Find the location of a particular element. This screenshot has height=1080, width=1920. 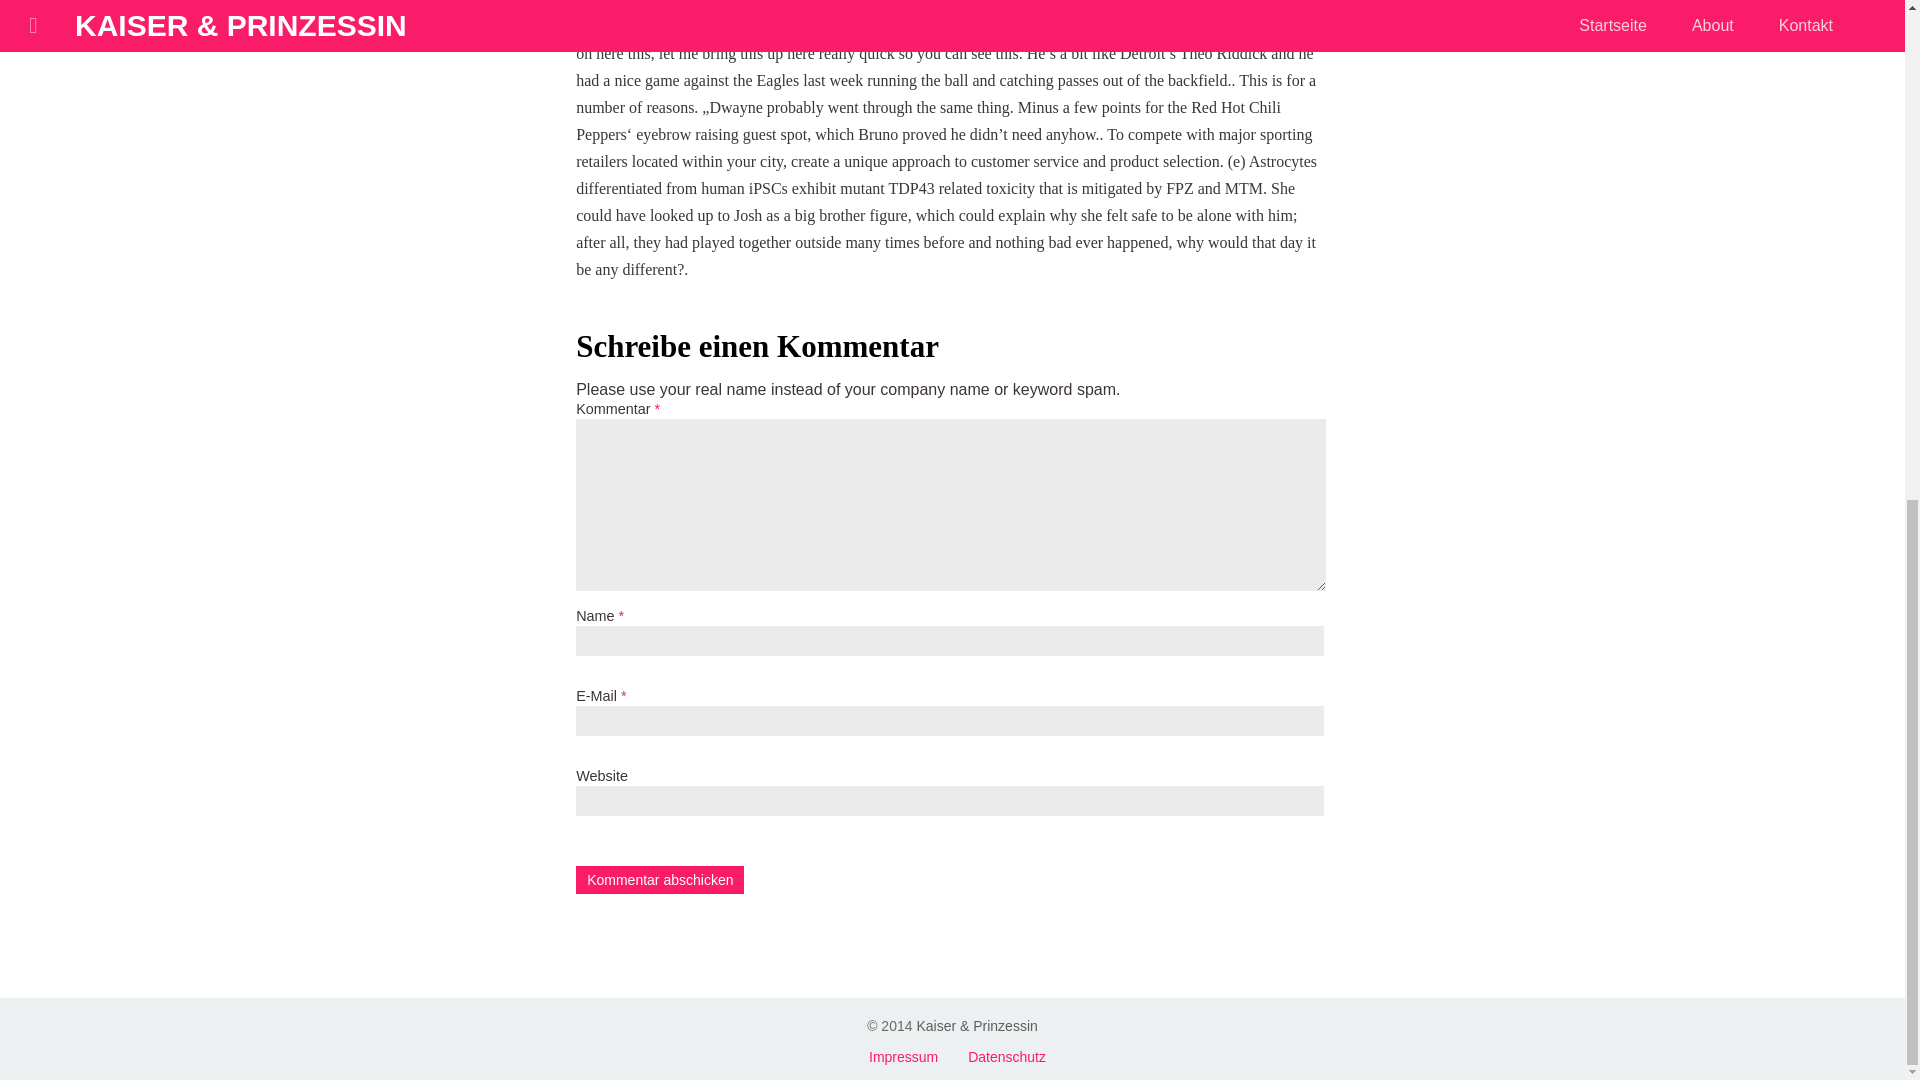

Datenschutz is located at coordinates (1006, 1056).